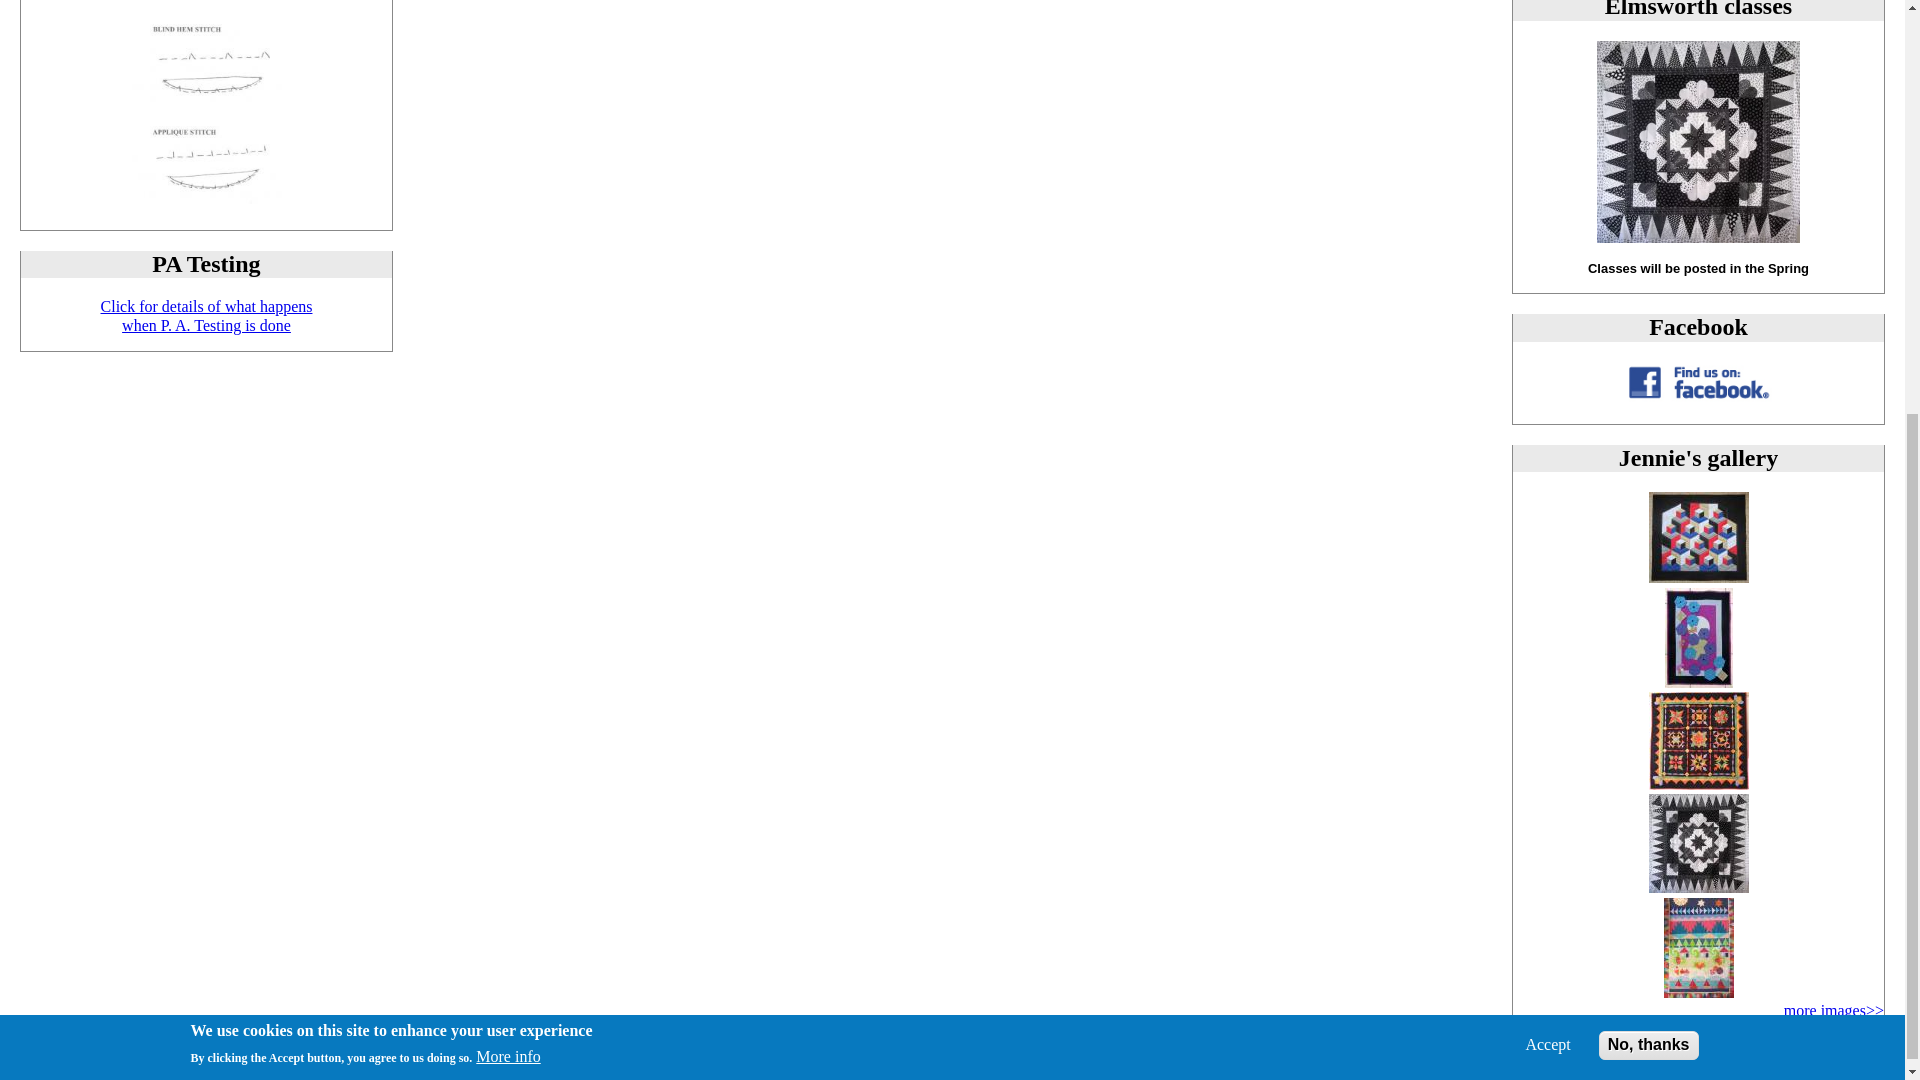  What do you see at coordinates (206, 315) in the screenshot?
I see `Black and white medallion quilt` at bounding box center [206, 315].